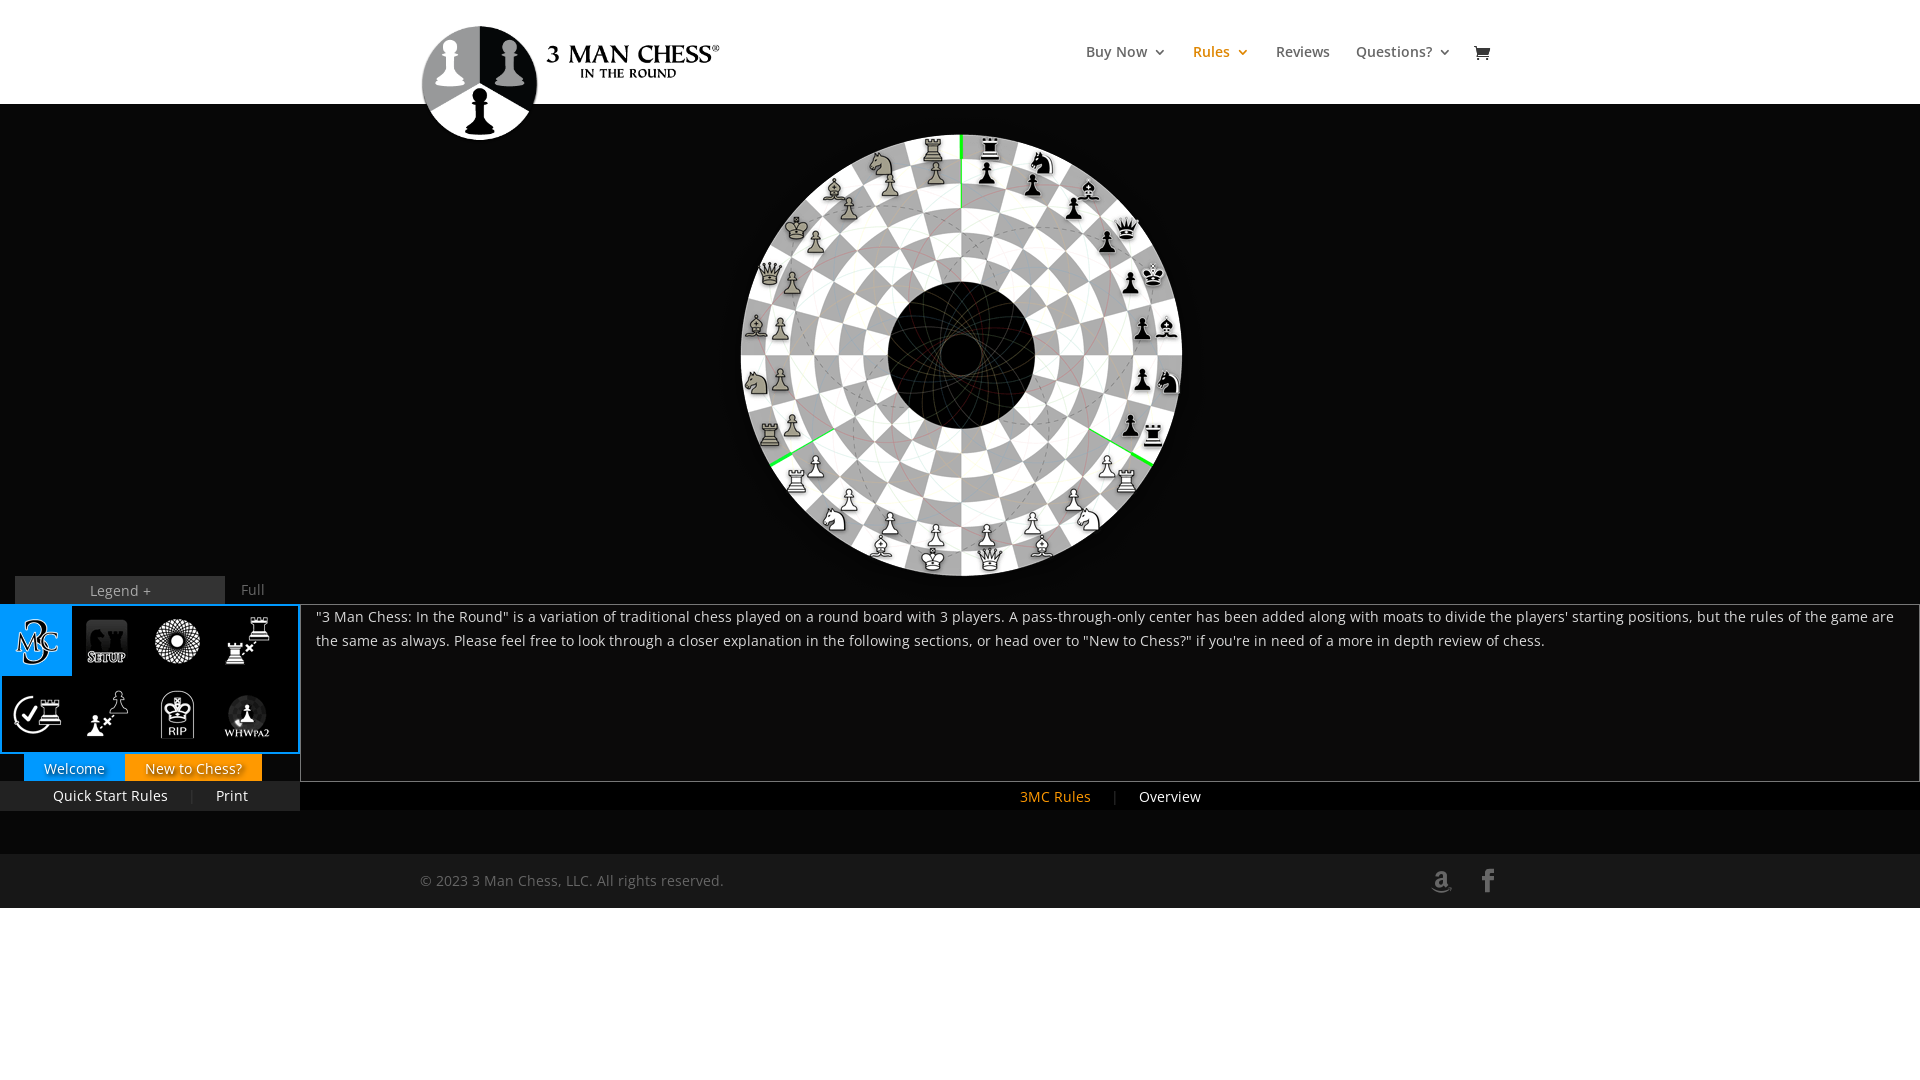 The height and width of the screenshot is (1080, 1920). What do you see at coordinates (177, 641) in the screenshot?
I see `The Center` at bounding box center [177, 641].